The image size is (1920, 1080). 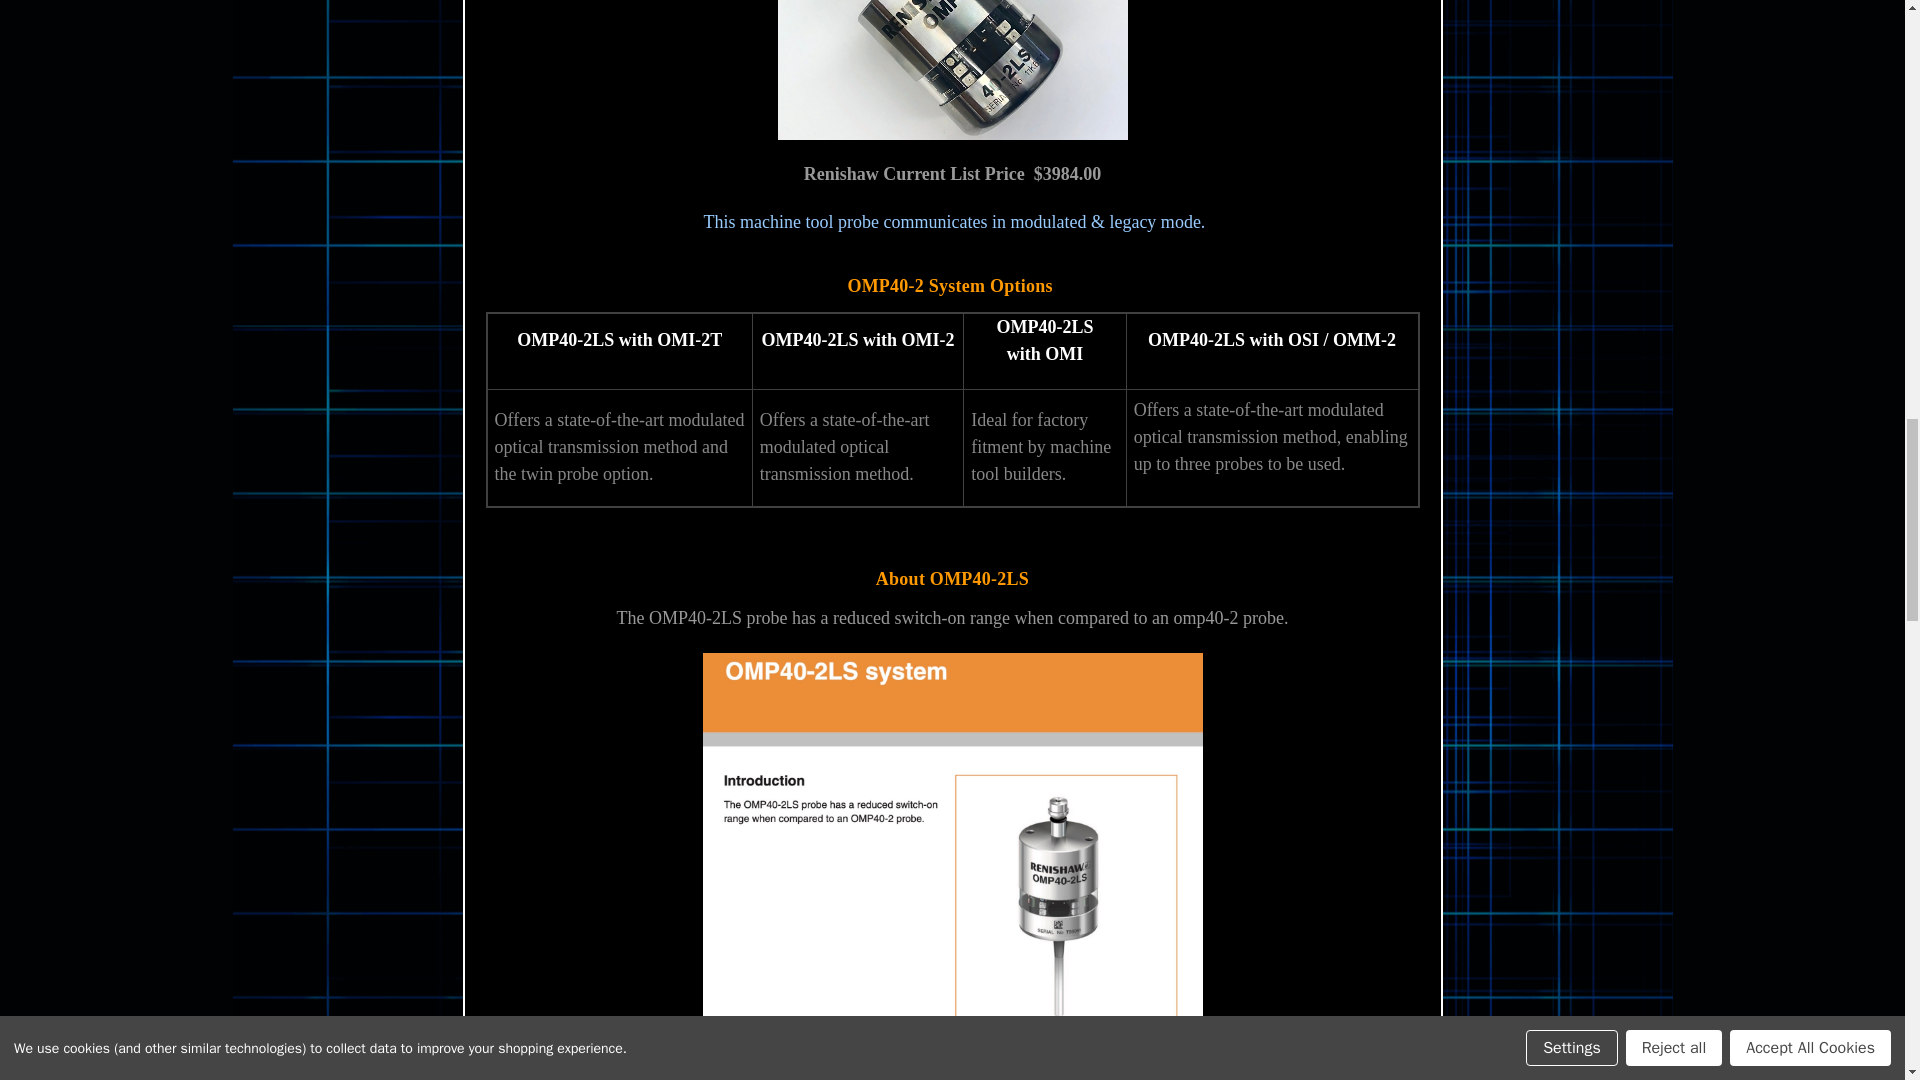 I want to click on renishaw-omp40-2ls-machine-tool-probe-image-.jpeg, so click(x=952, y=70).